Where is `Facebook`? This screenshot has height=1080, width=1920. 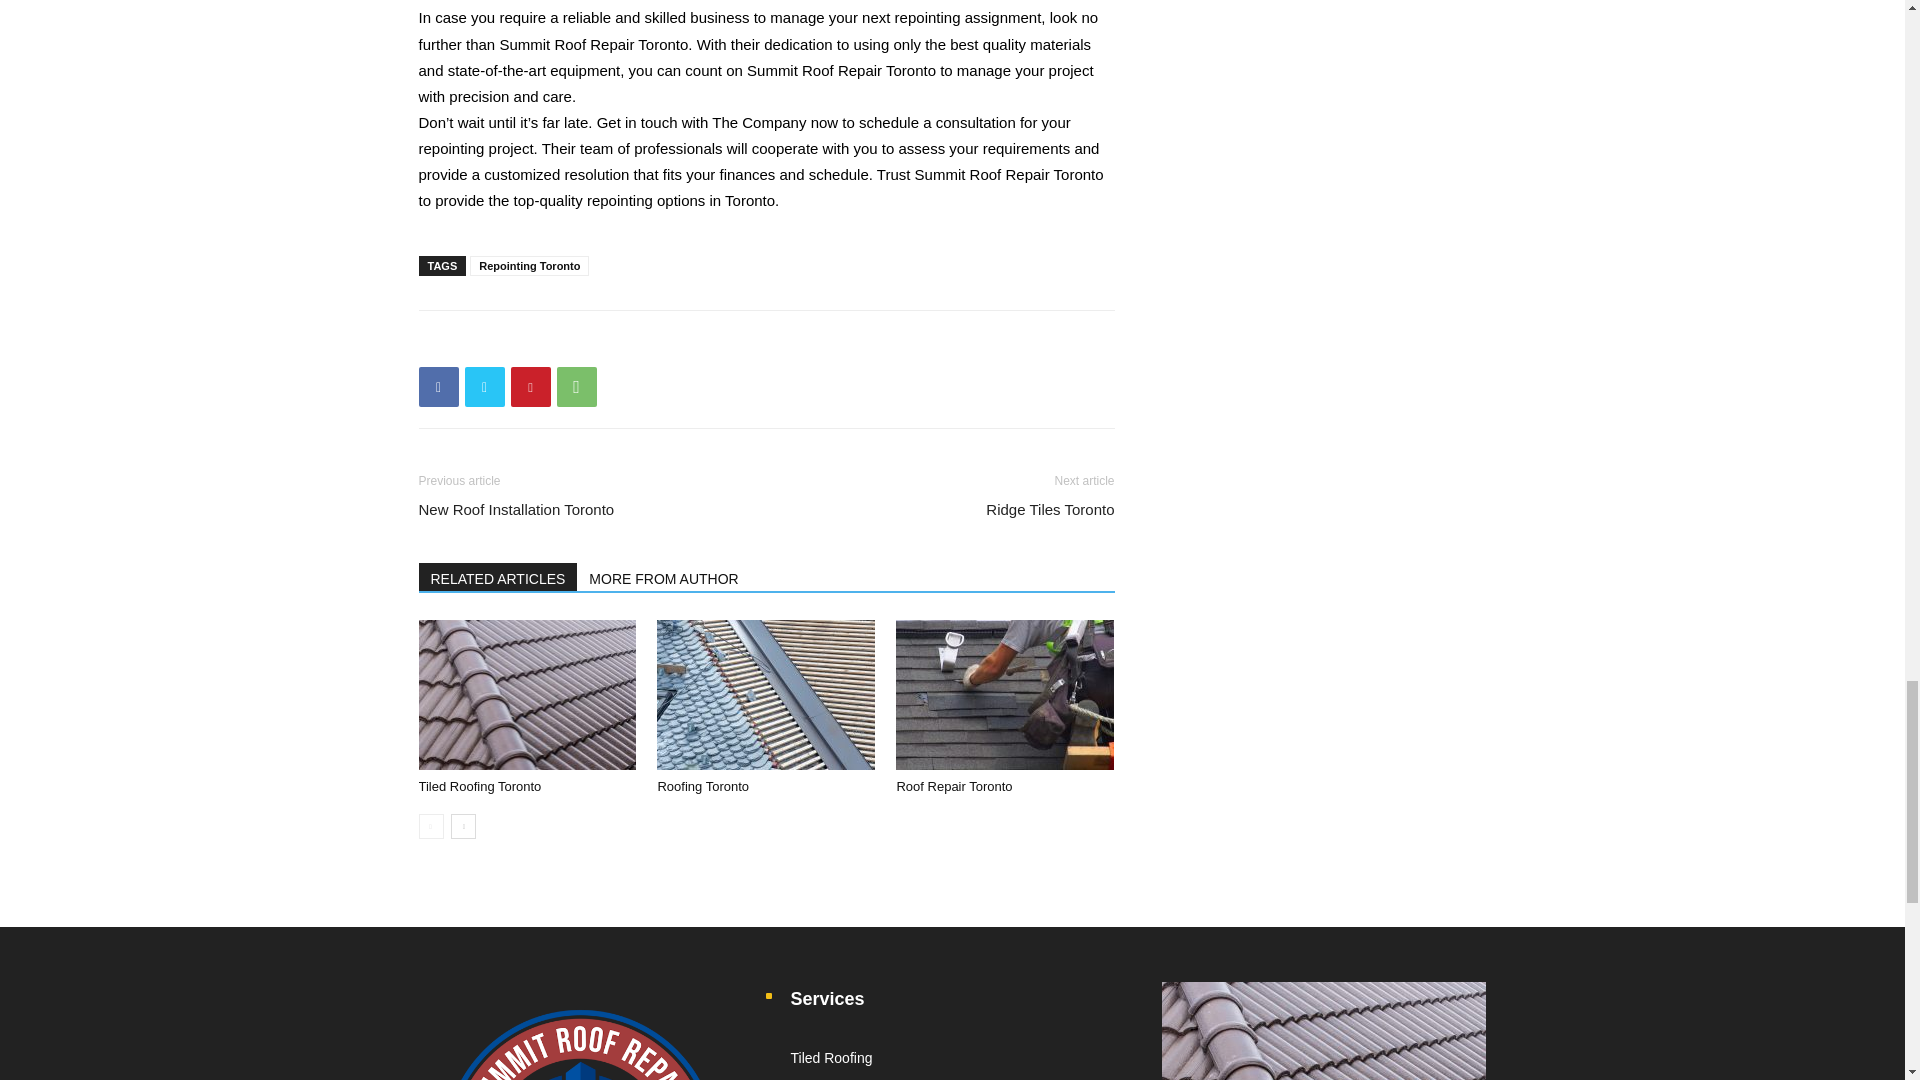
Facebook is located at coordinates (438, 387).